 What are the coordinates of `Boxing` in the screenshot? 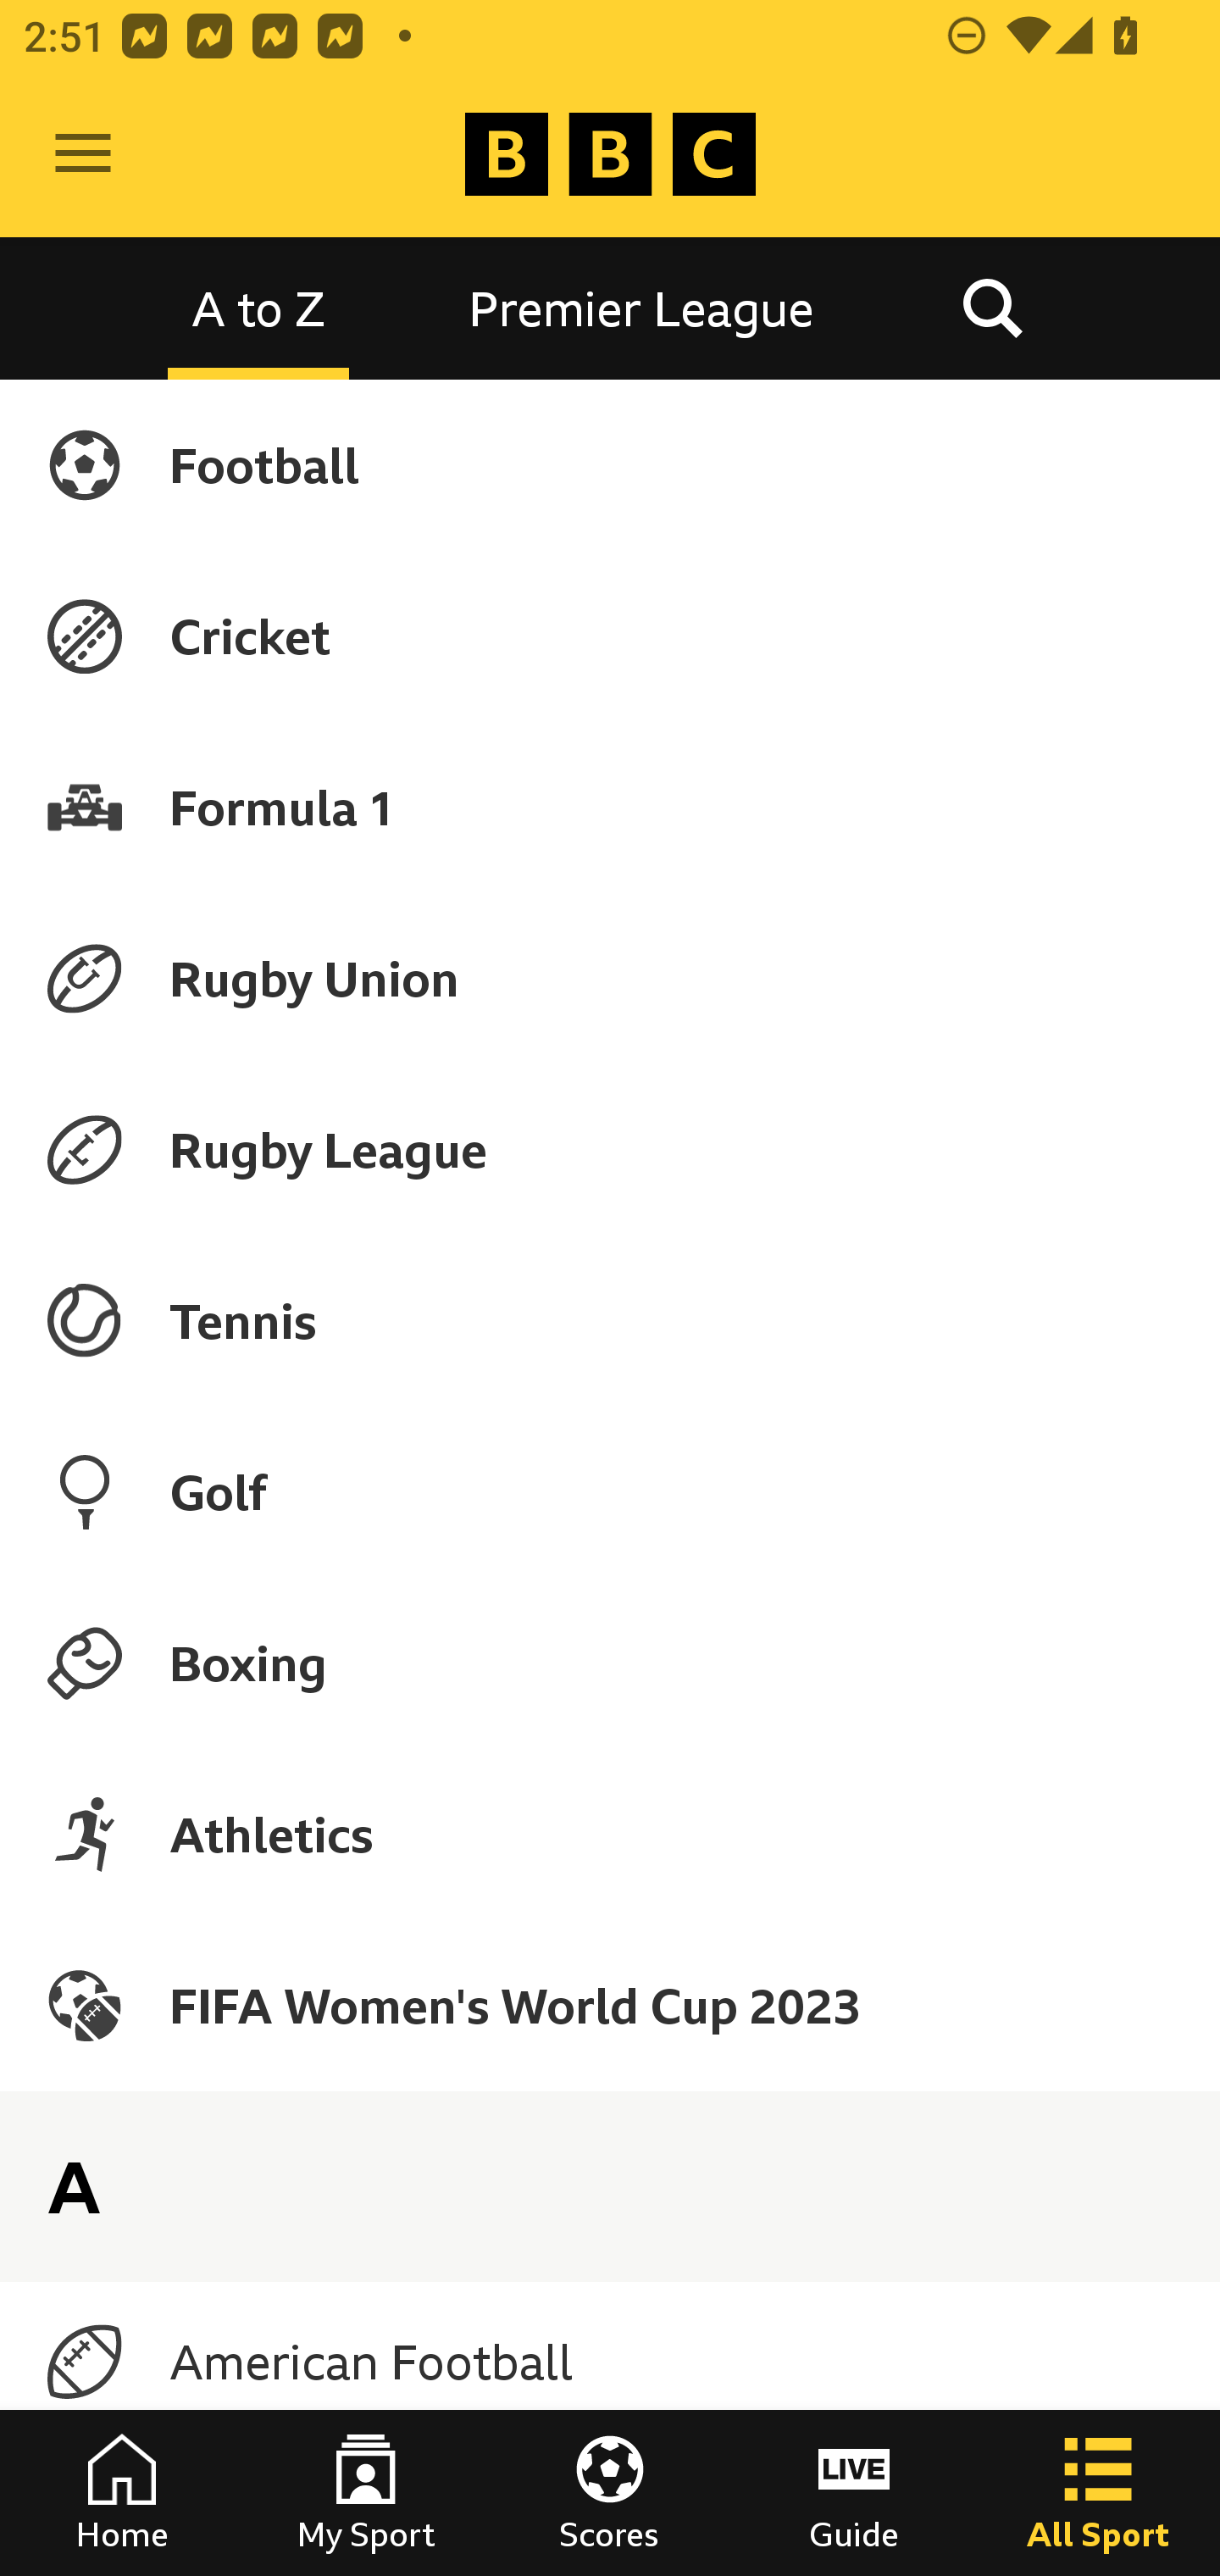 It's located at (610, 1663).